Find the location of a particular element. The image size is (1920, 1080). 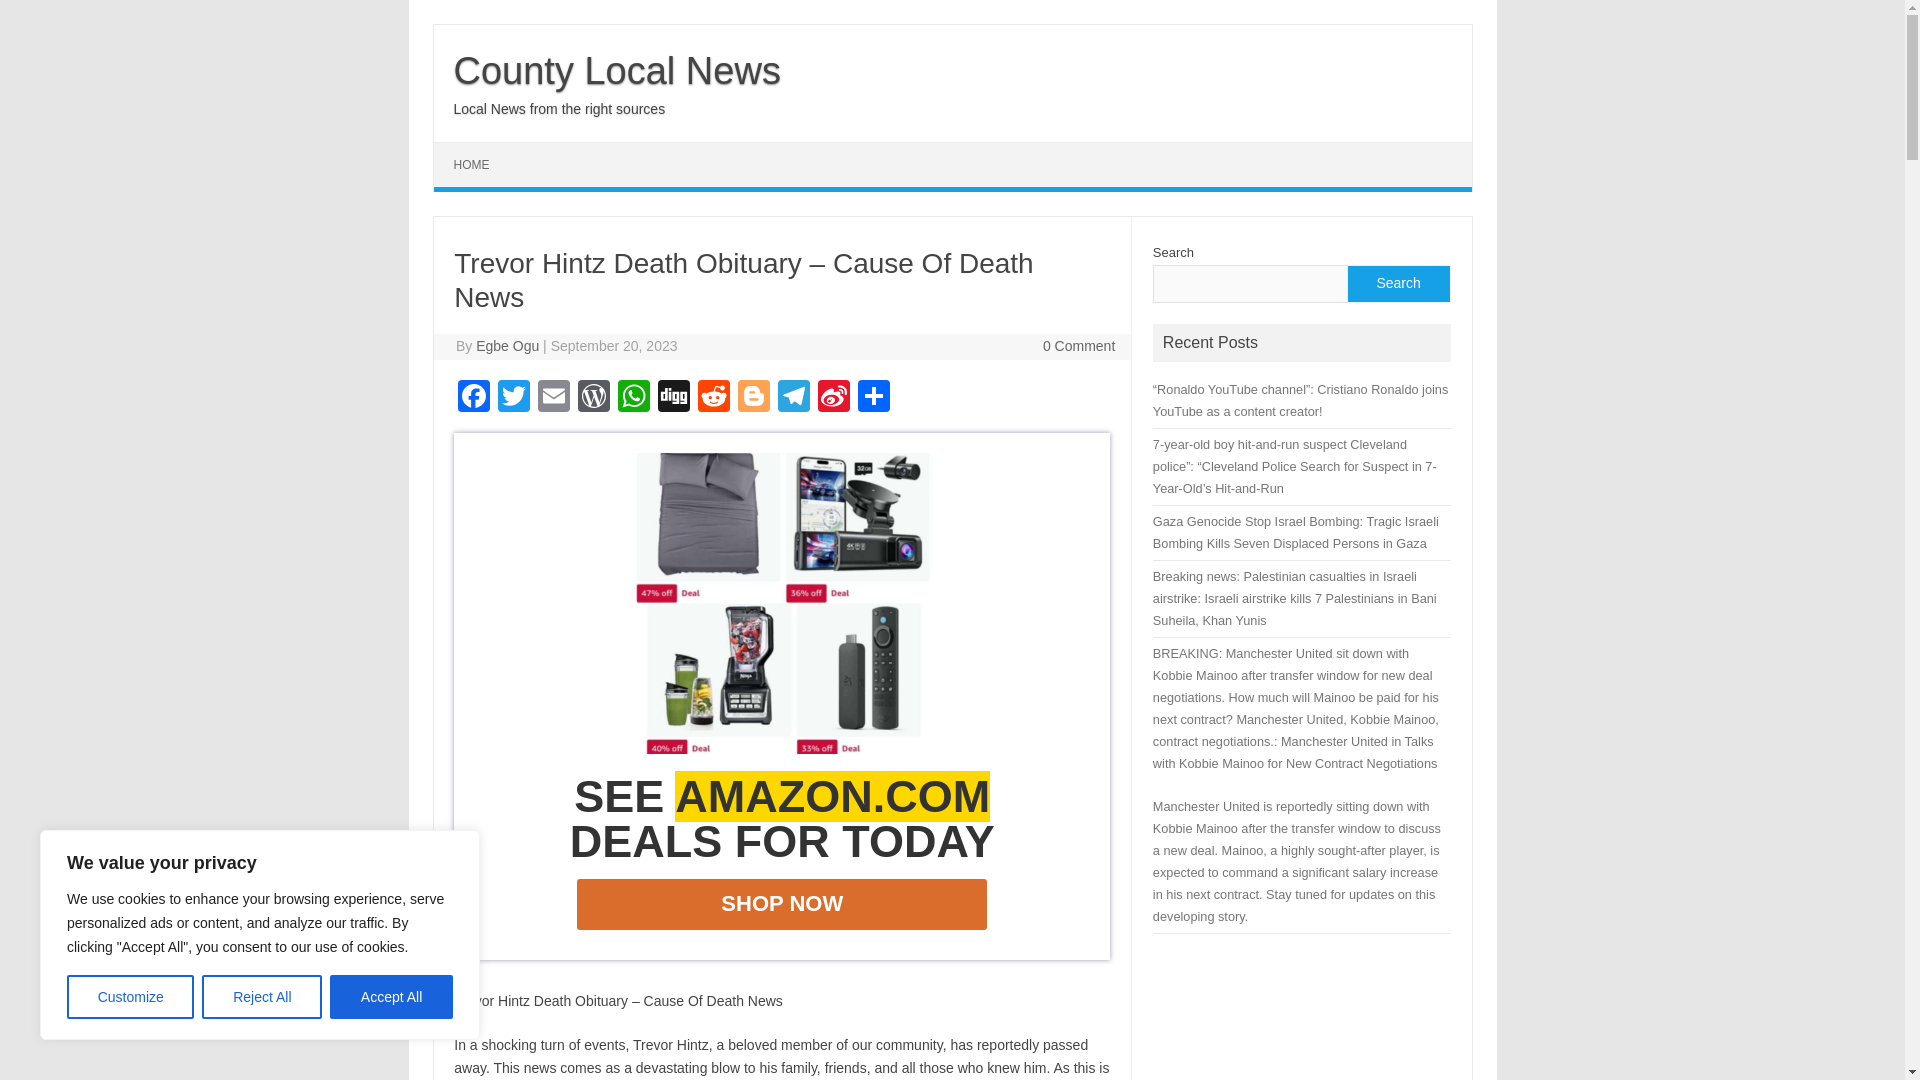

Digg is located at coordinates (674, 398).